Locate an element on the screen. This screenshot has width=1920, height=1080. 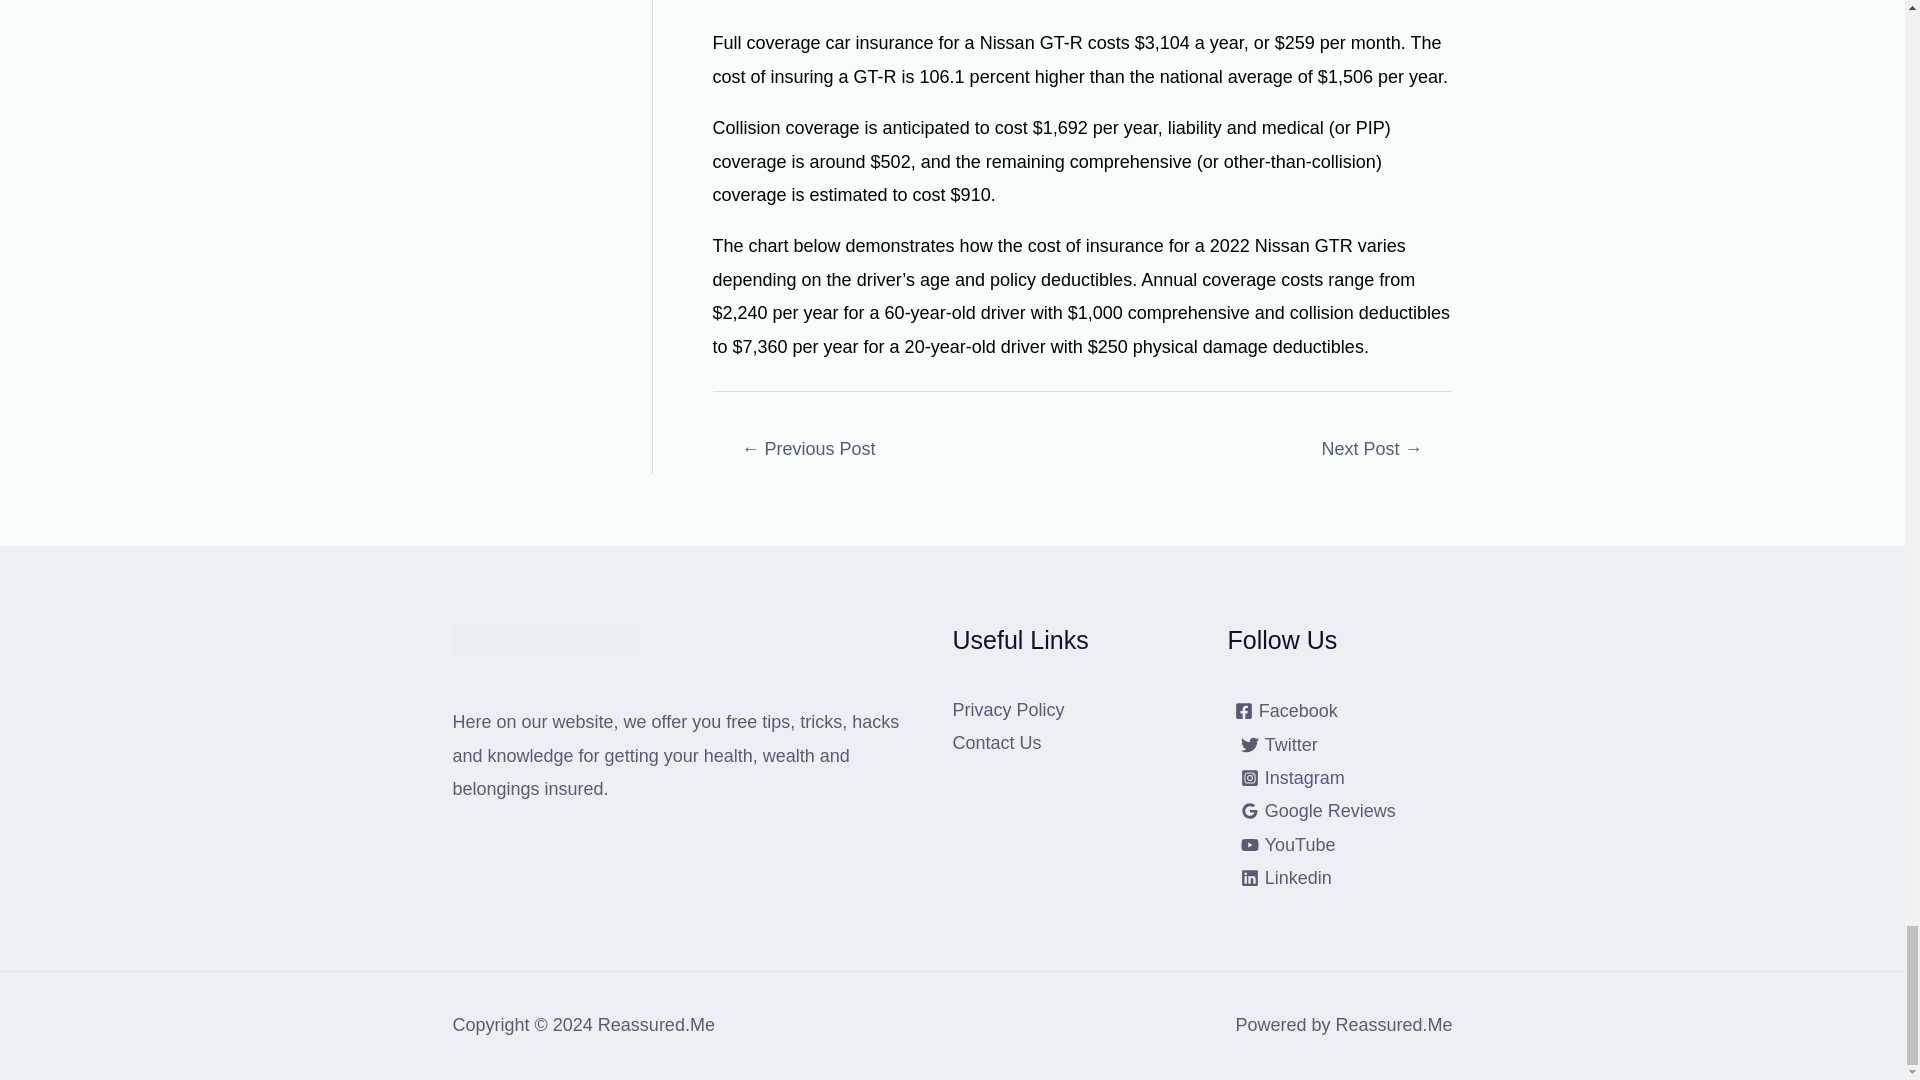
Google Reviews is located at coordinates (1318, 810).